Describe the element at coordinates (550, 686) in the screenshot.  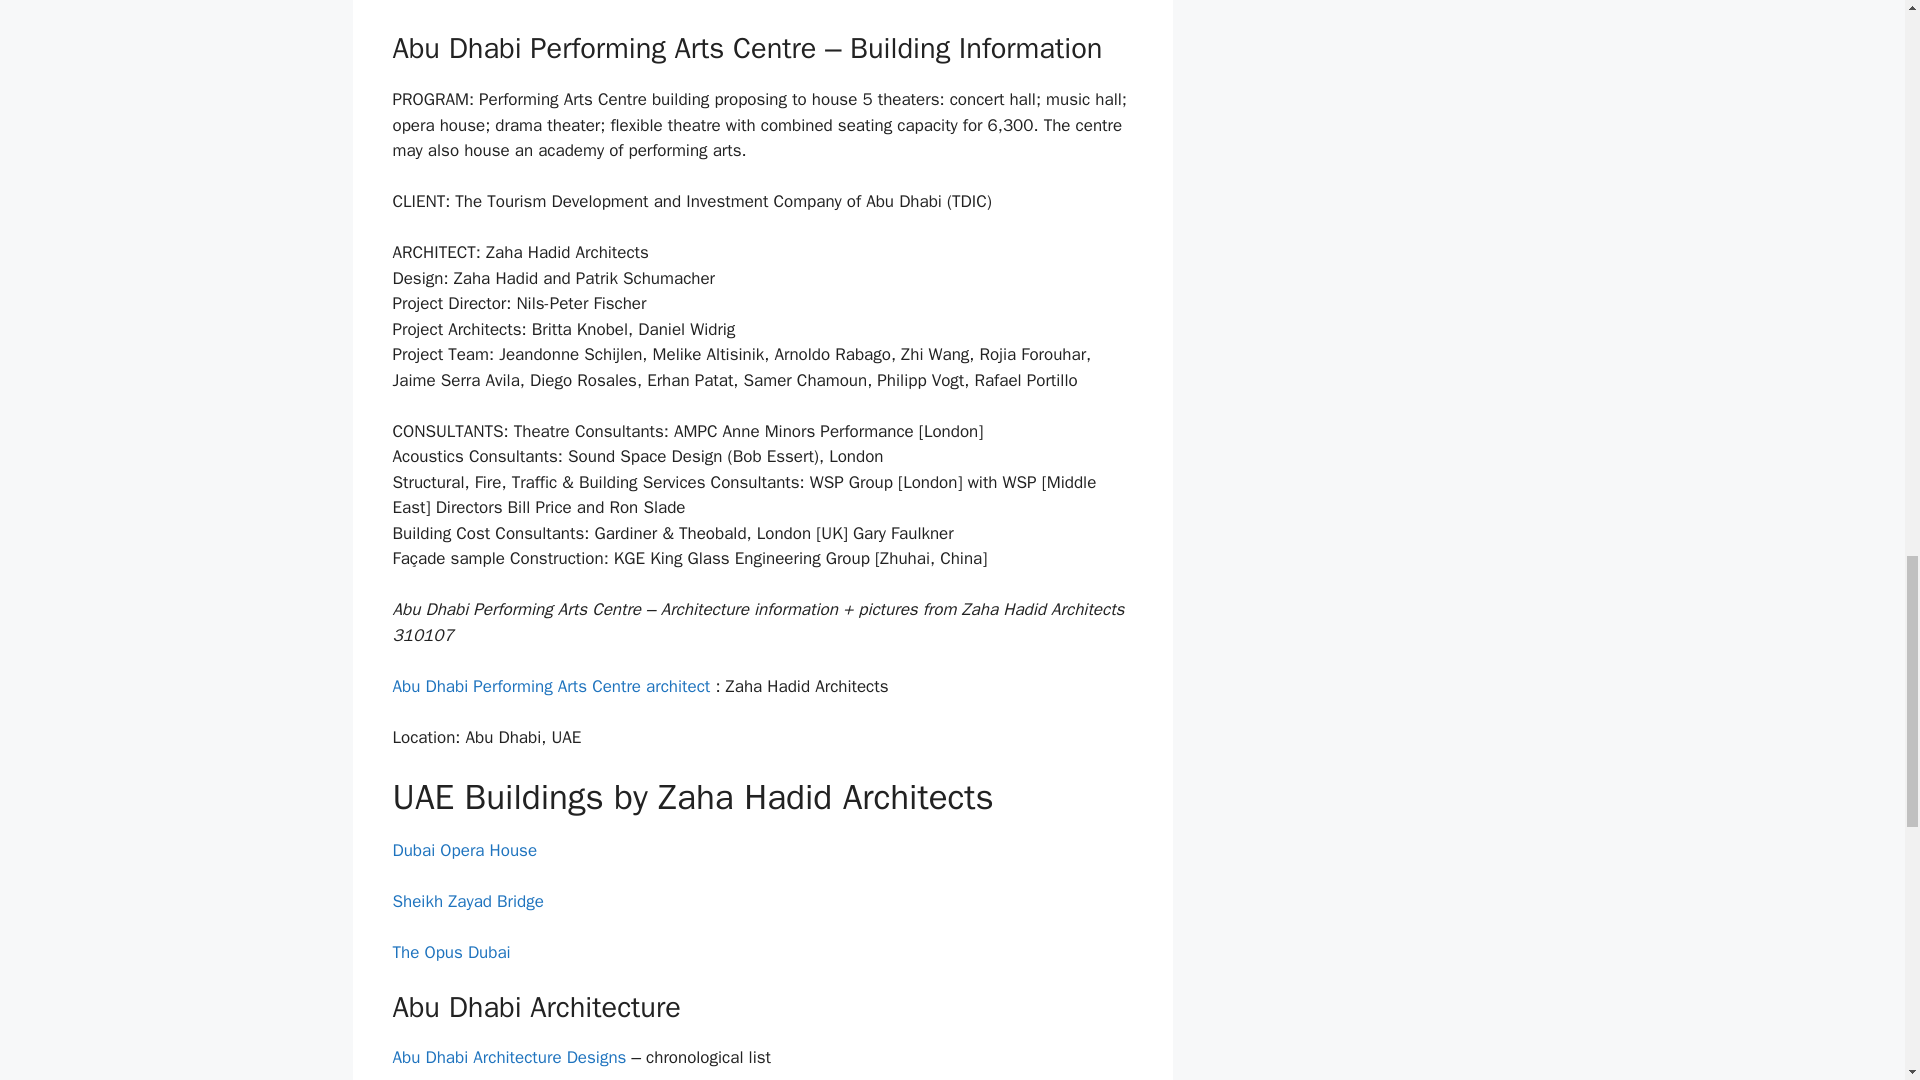
I see `Abu Dhabi Performing Arts Centre architect` at that location.